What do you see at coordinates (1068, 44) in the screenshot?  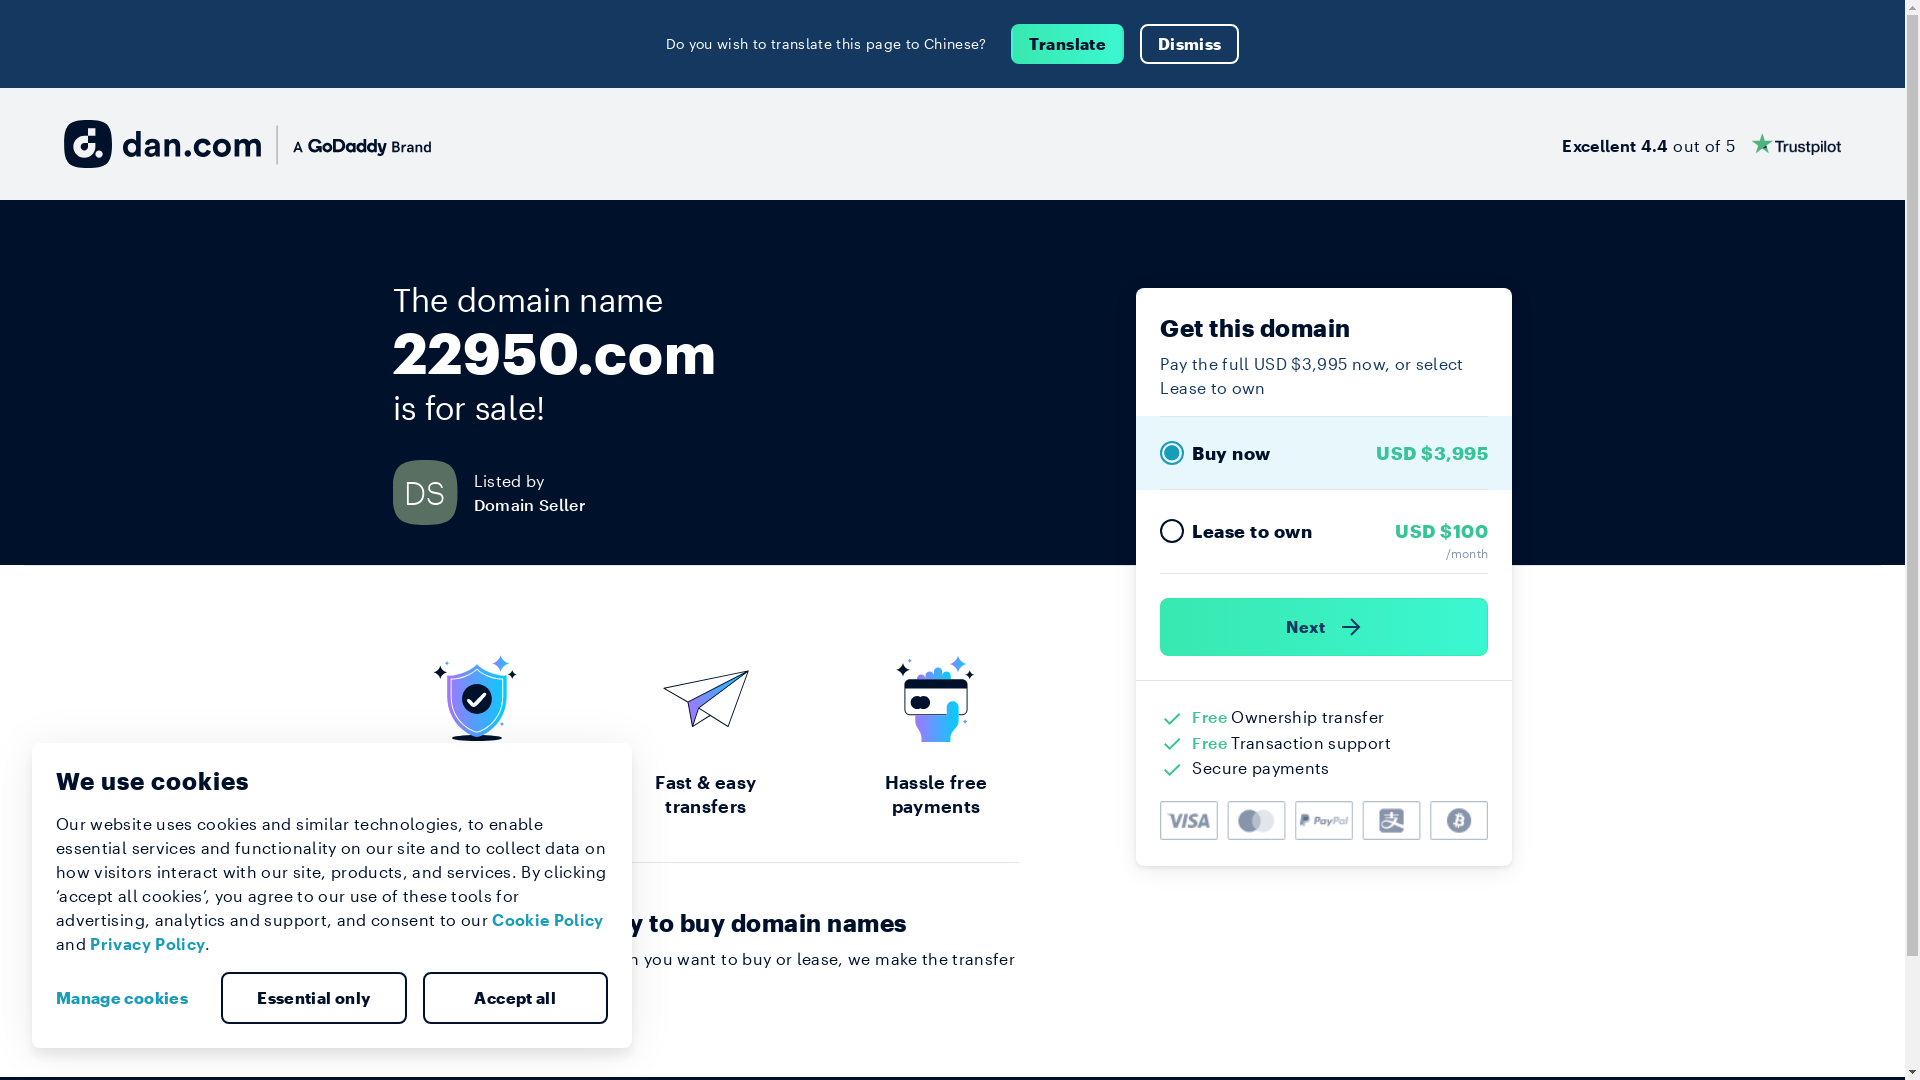 I see `Translate` at bounding box center [1068, 44].